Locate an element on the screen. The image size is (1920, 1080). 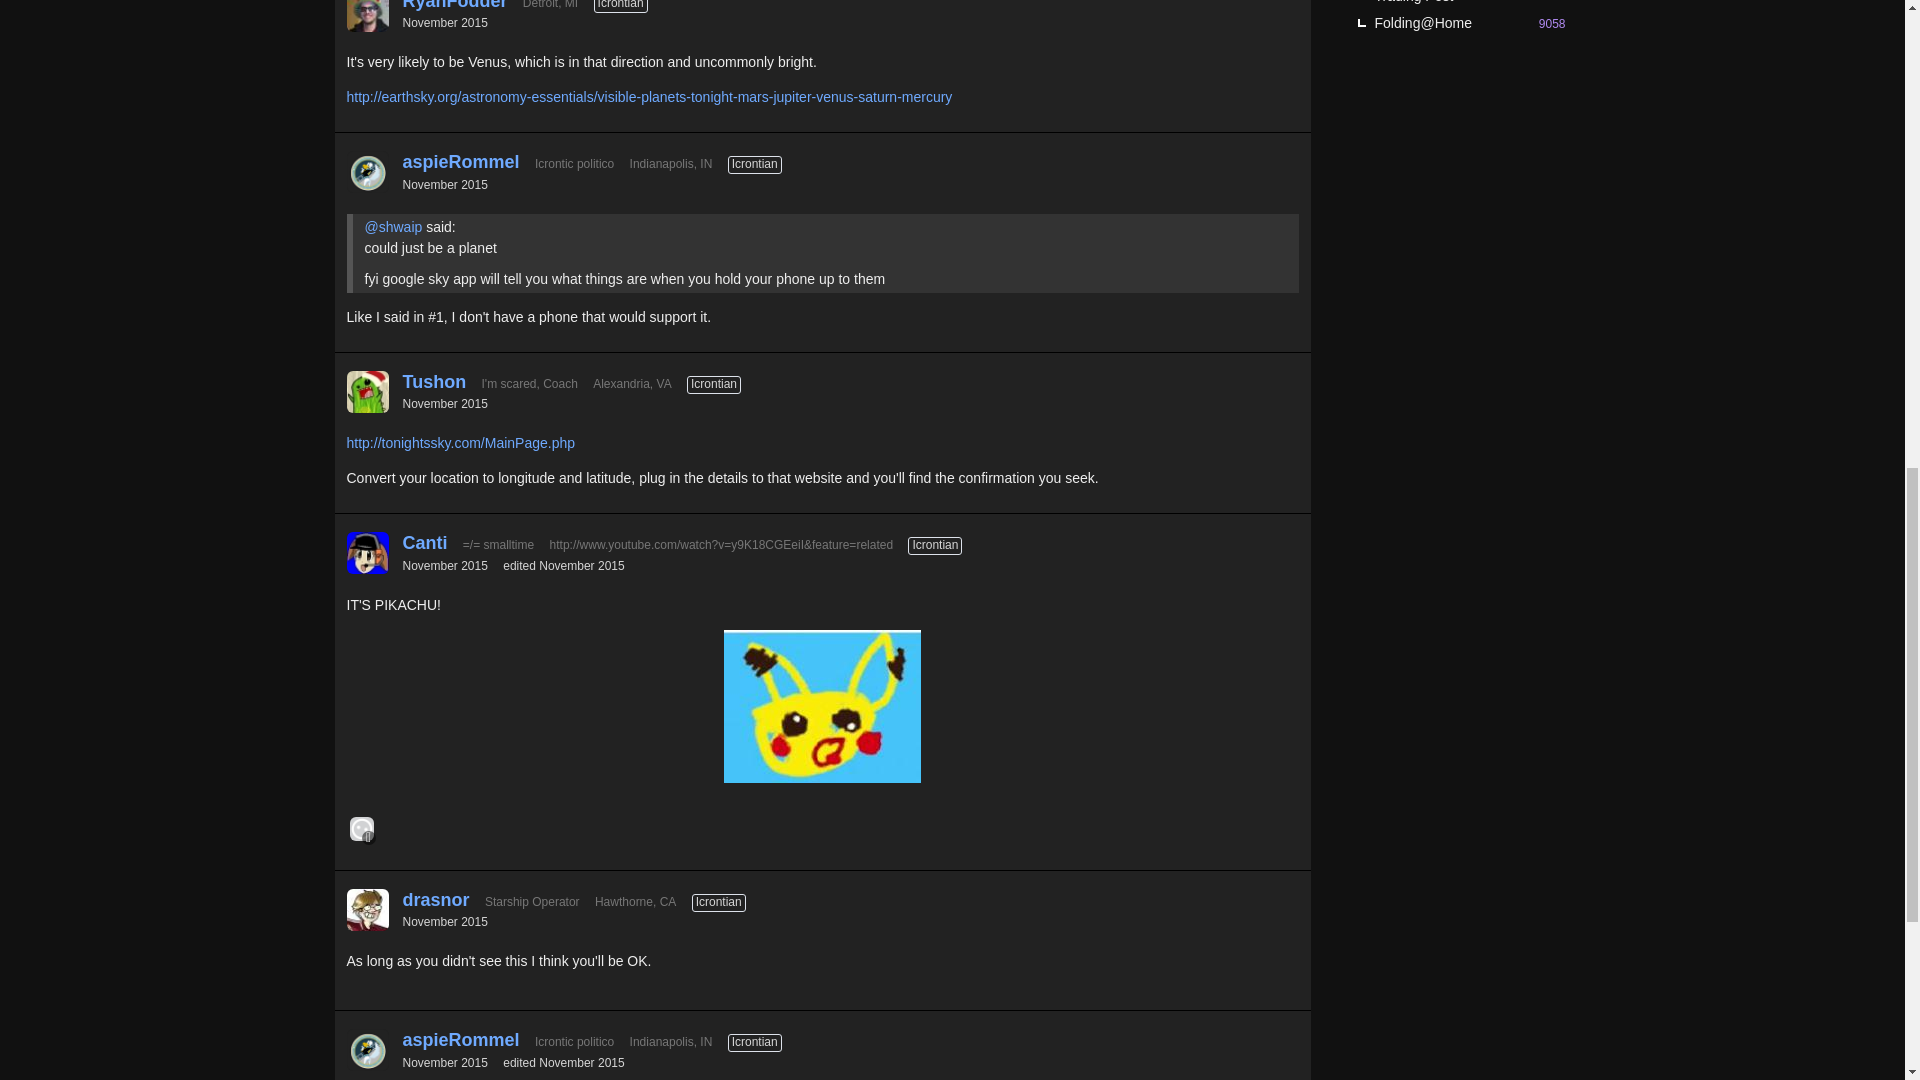
RyanFodder is located at coordinates (366, 16).